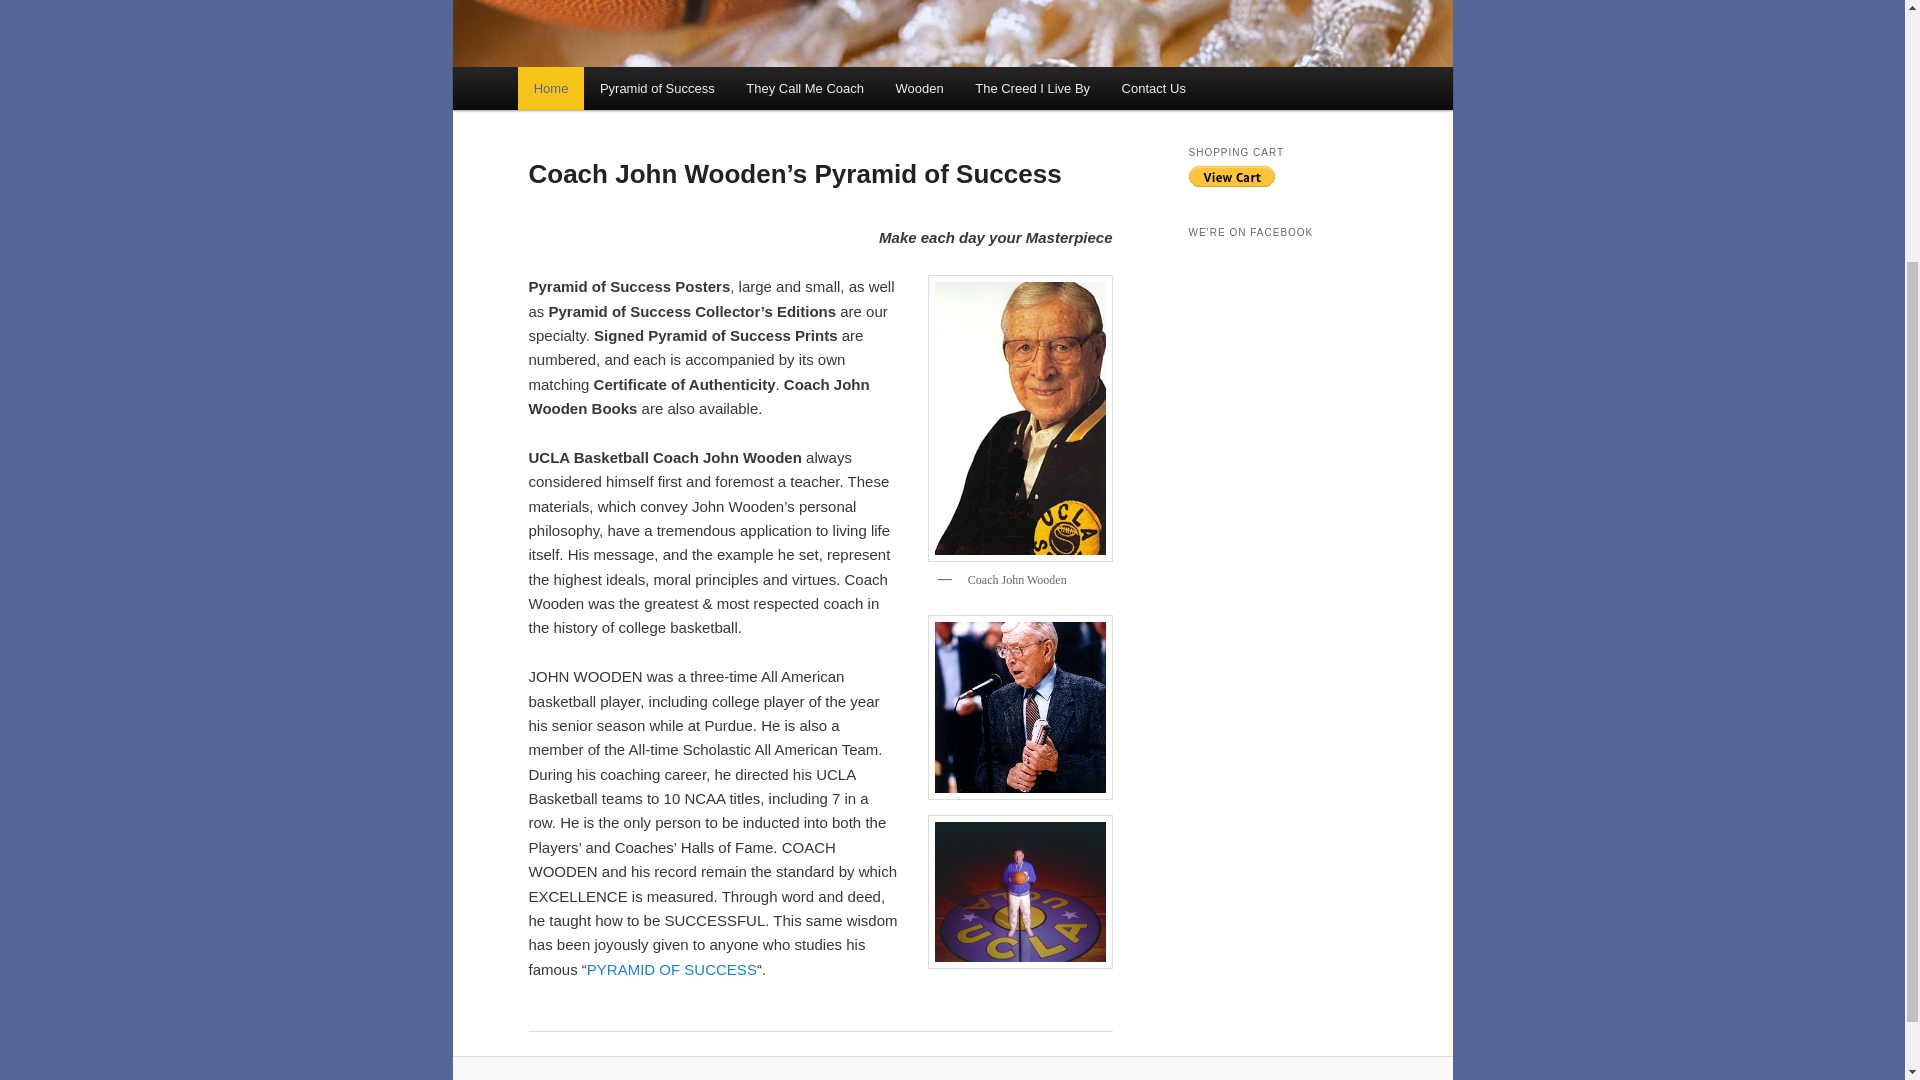  Describe the element at coordinates (804, 88) in the screenshot. I see `They Call Me Coach` at that location.